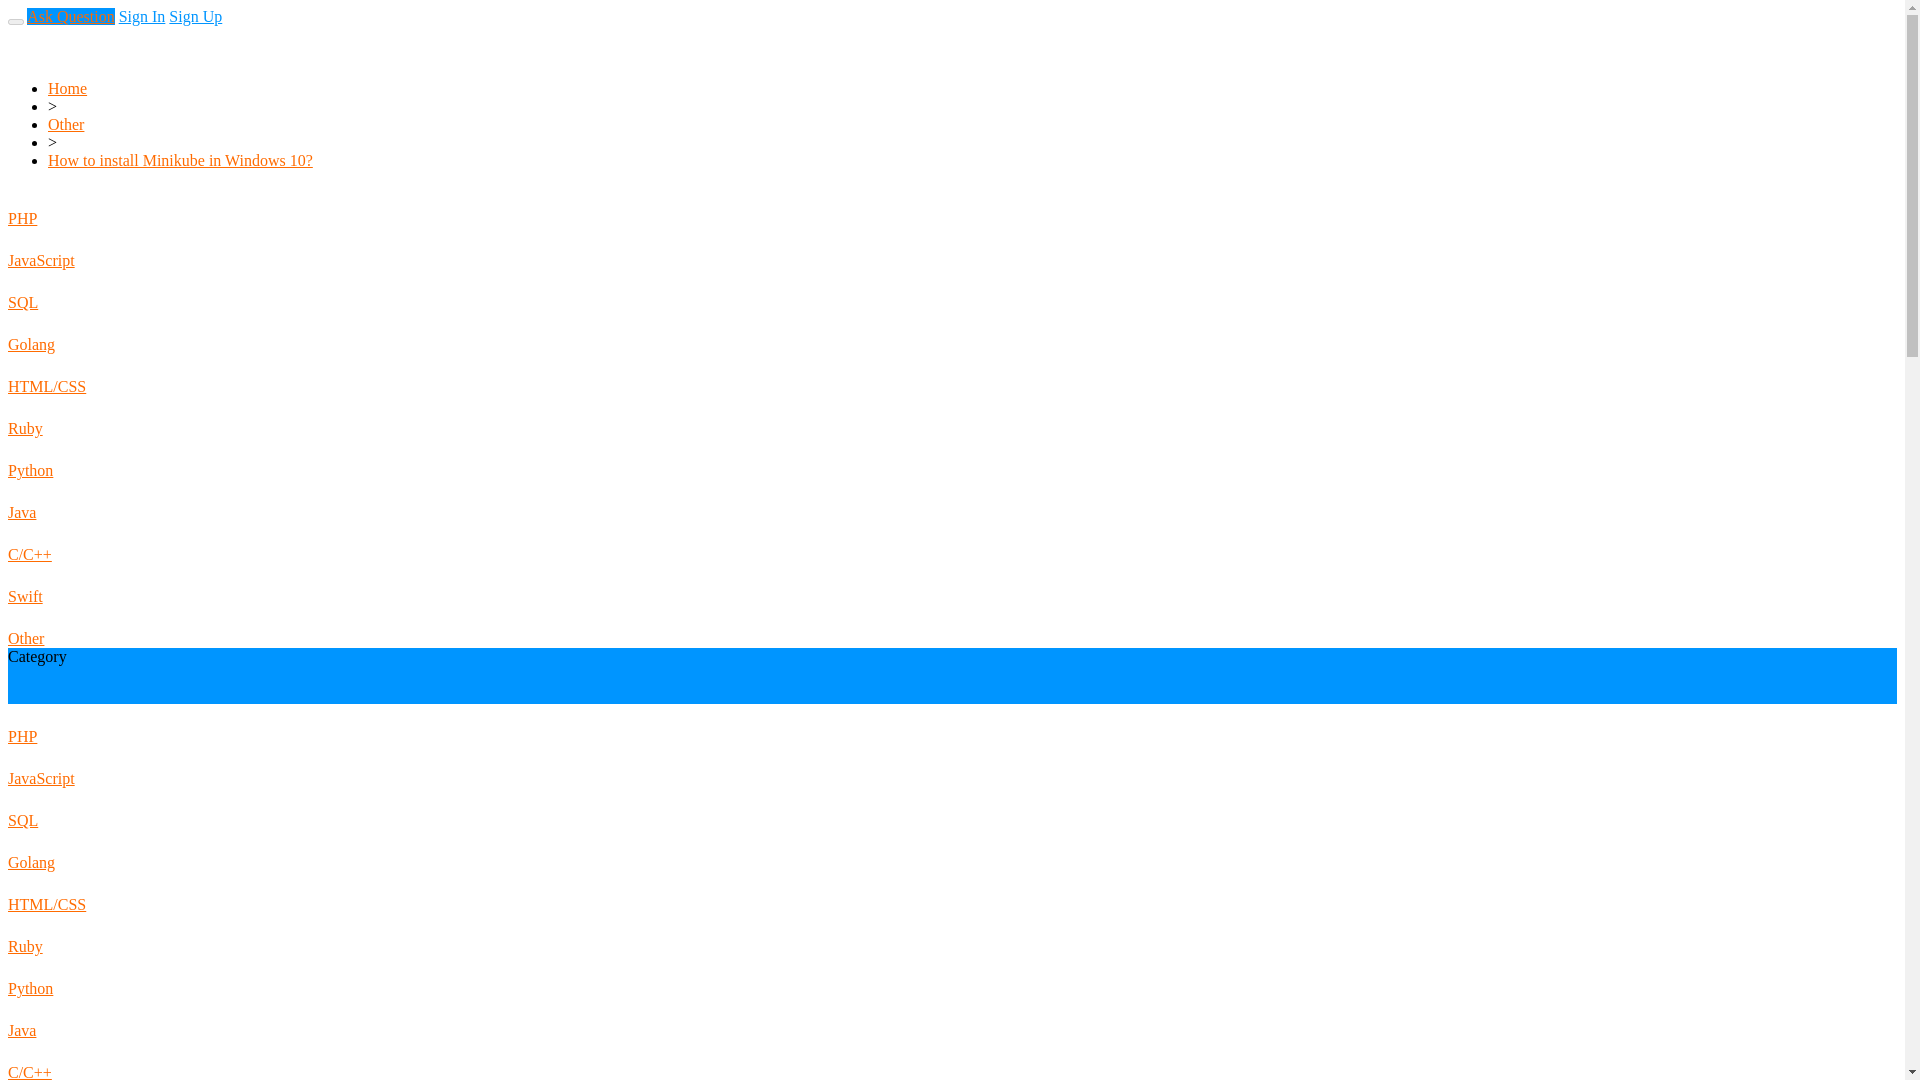 Image resolution: width=1920 pixels, height=1080 pixels. What do you see at coordinates (142, 16) in the screenshot?
I see `Sign In` at bounding box center [142, 16].